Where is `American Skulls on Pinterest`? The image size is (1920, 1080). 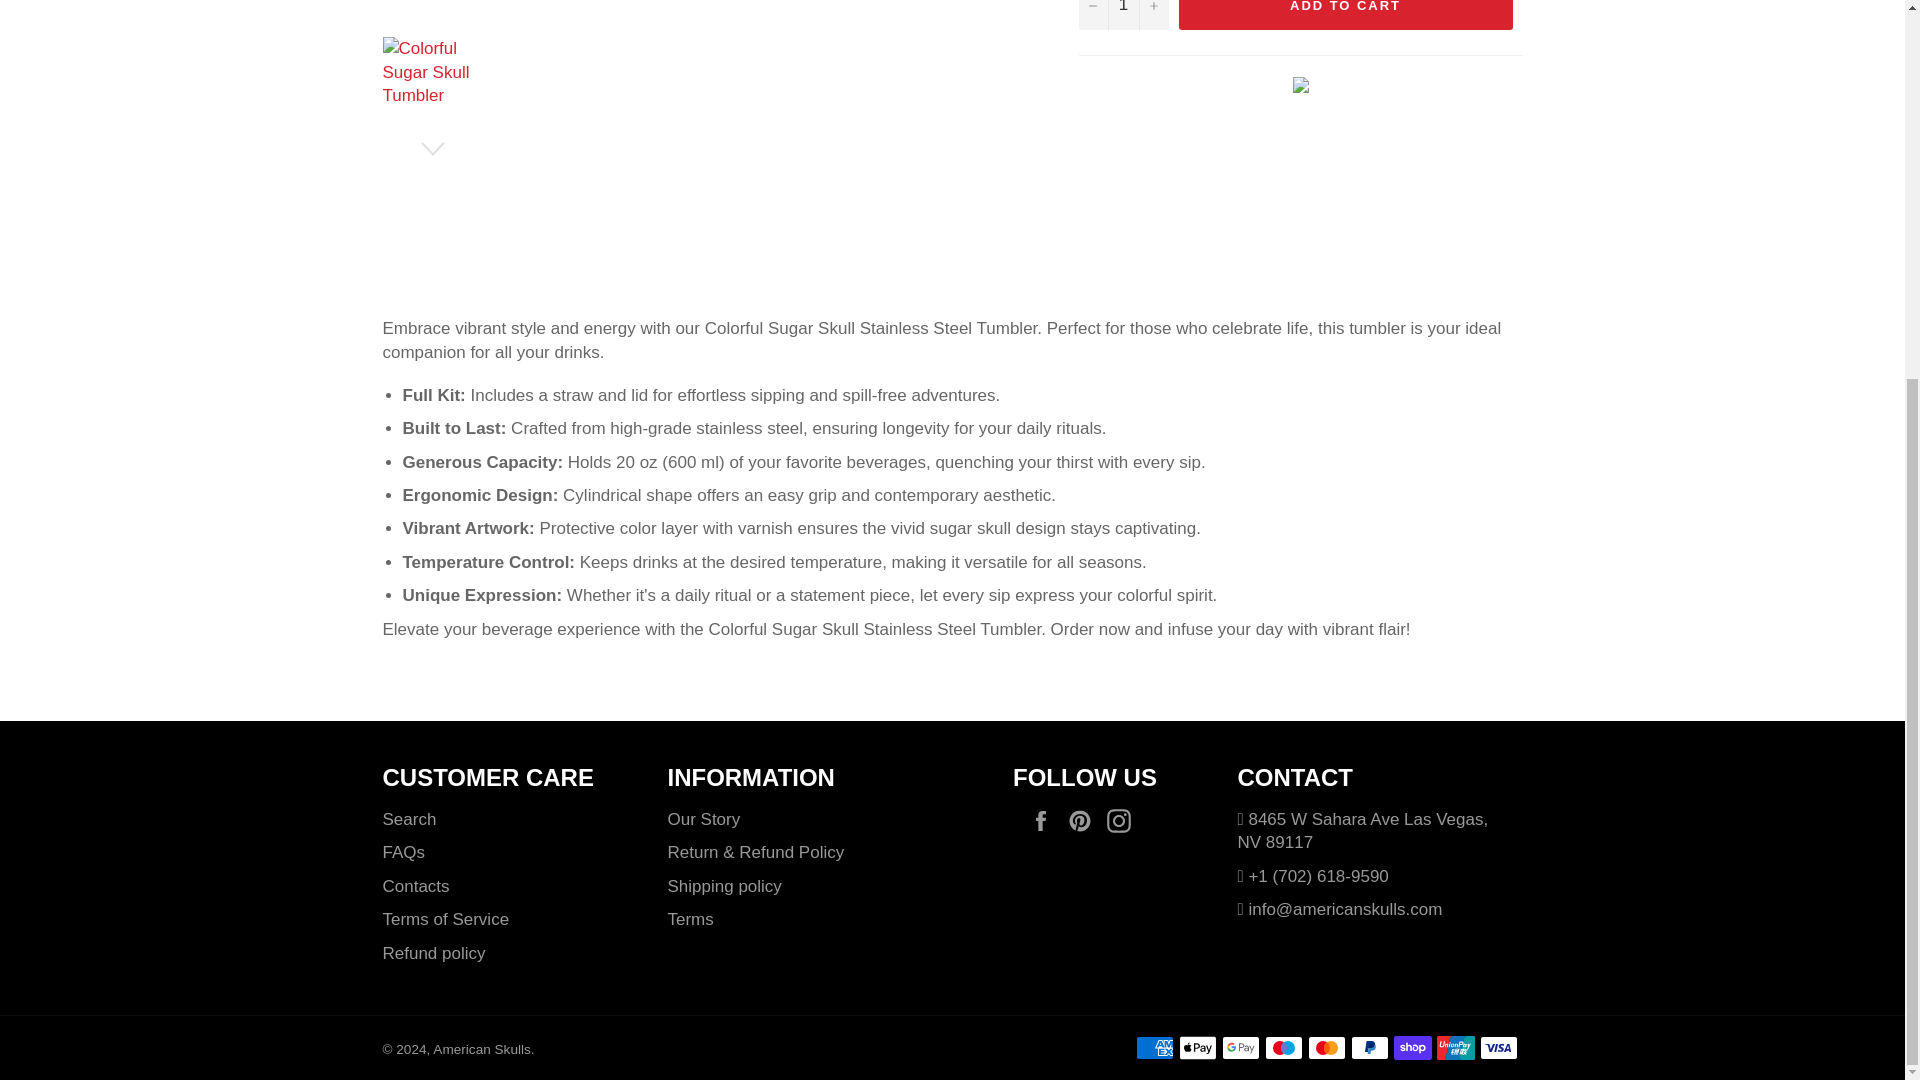 American Skulls on Pinterest is located at coordinates (1084, 820).